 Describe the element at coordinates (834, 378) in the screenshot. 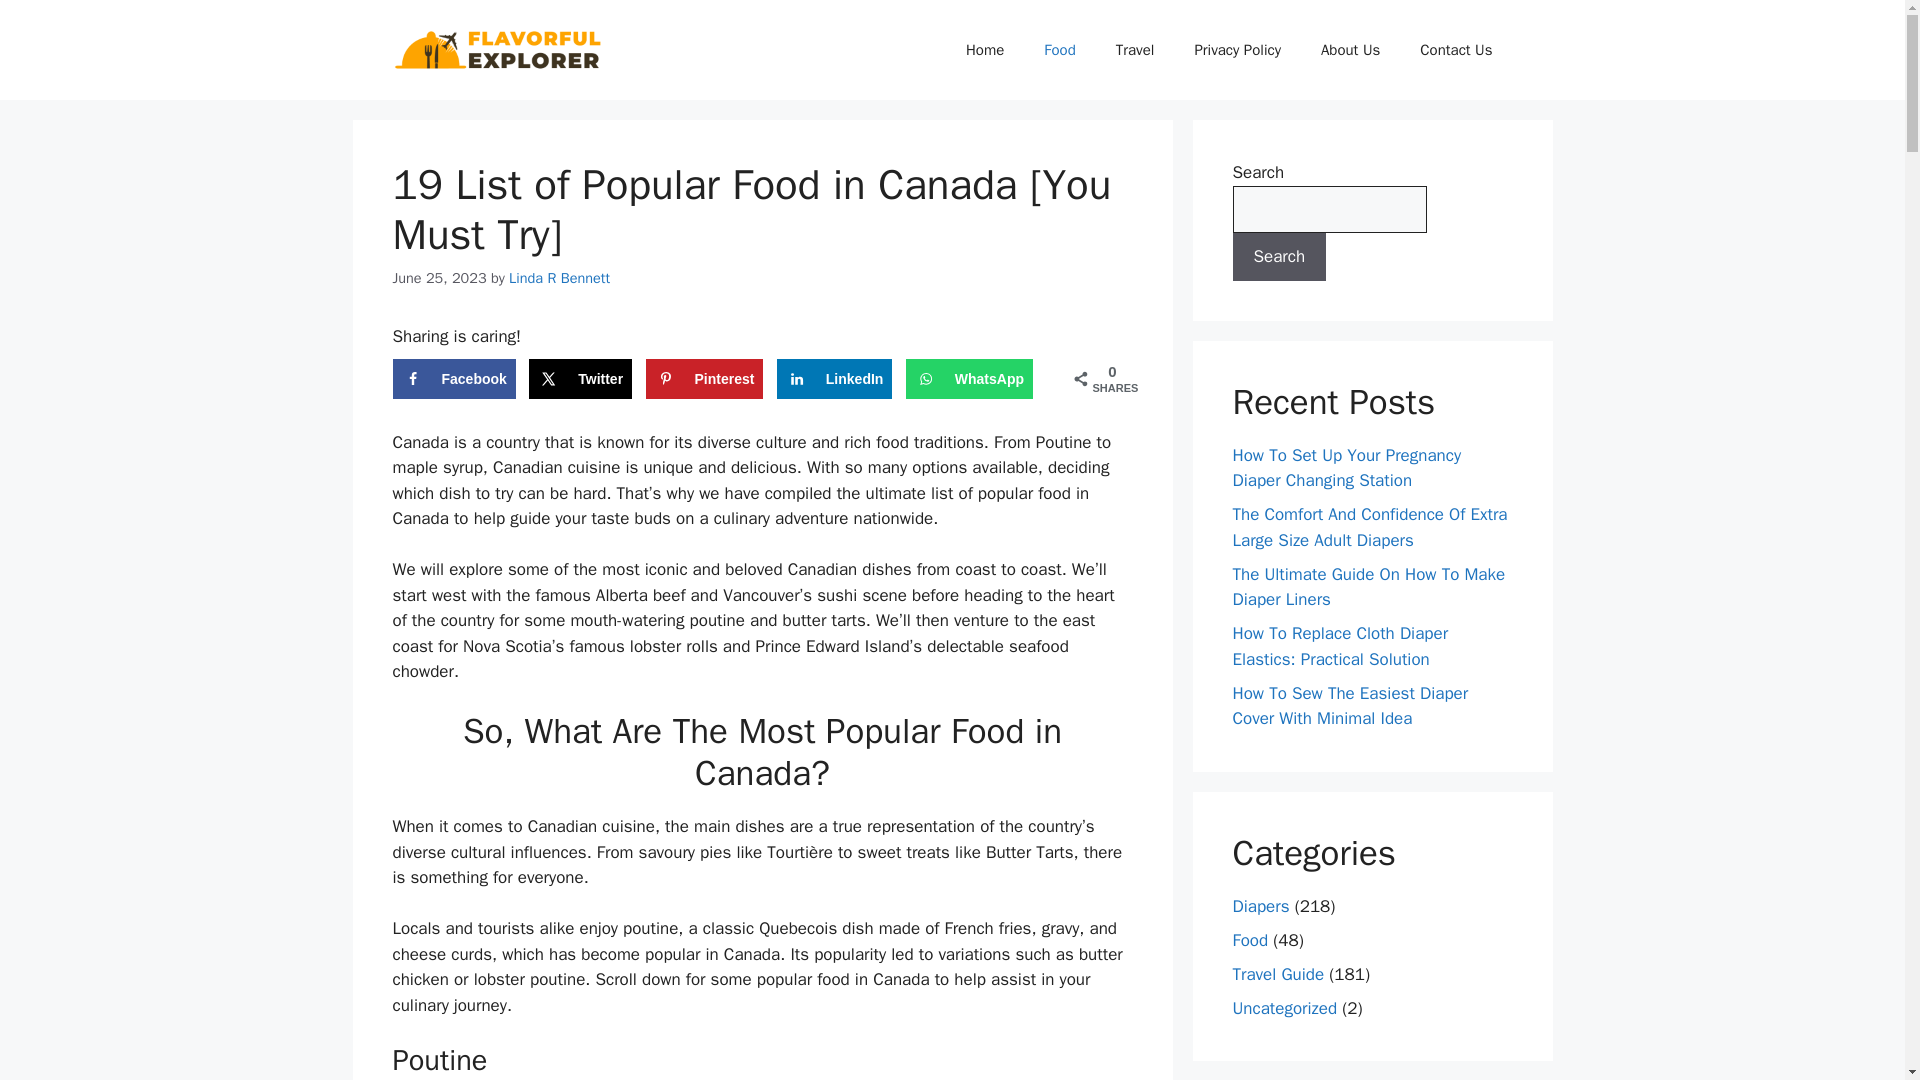

I see `LinkedIn` at that location.